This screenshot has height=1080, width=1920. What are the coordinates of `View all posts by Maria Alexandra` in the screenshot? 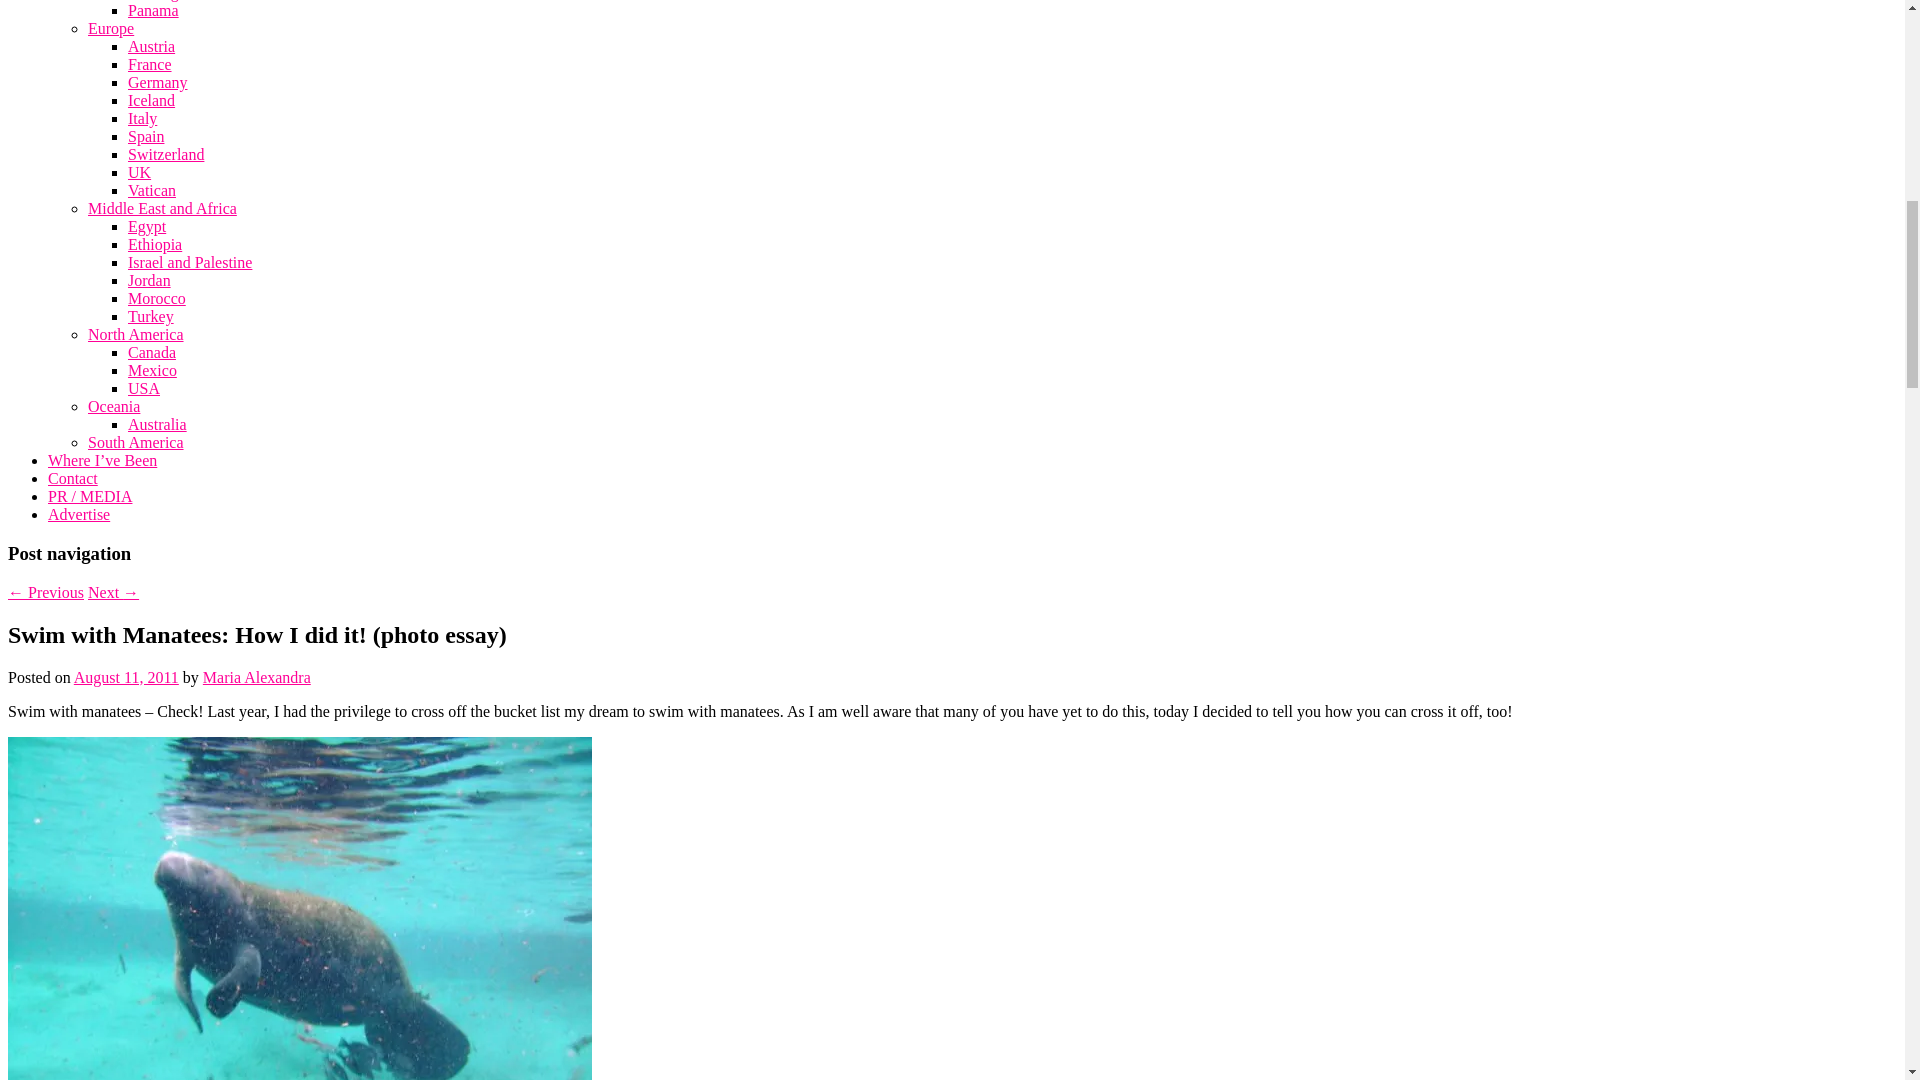 It's located at (257, 676).